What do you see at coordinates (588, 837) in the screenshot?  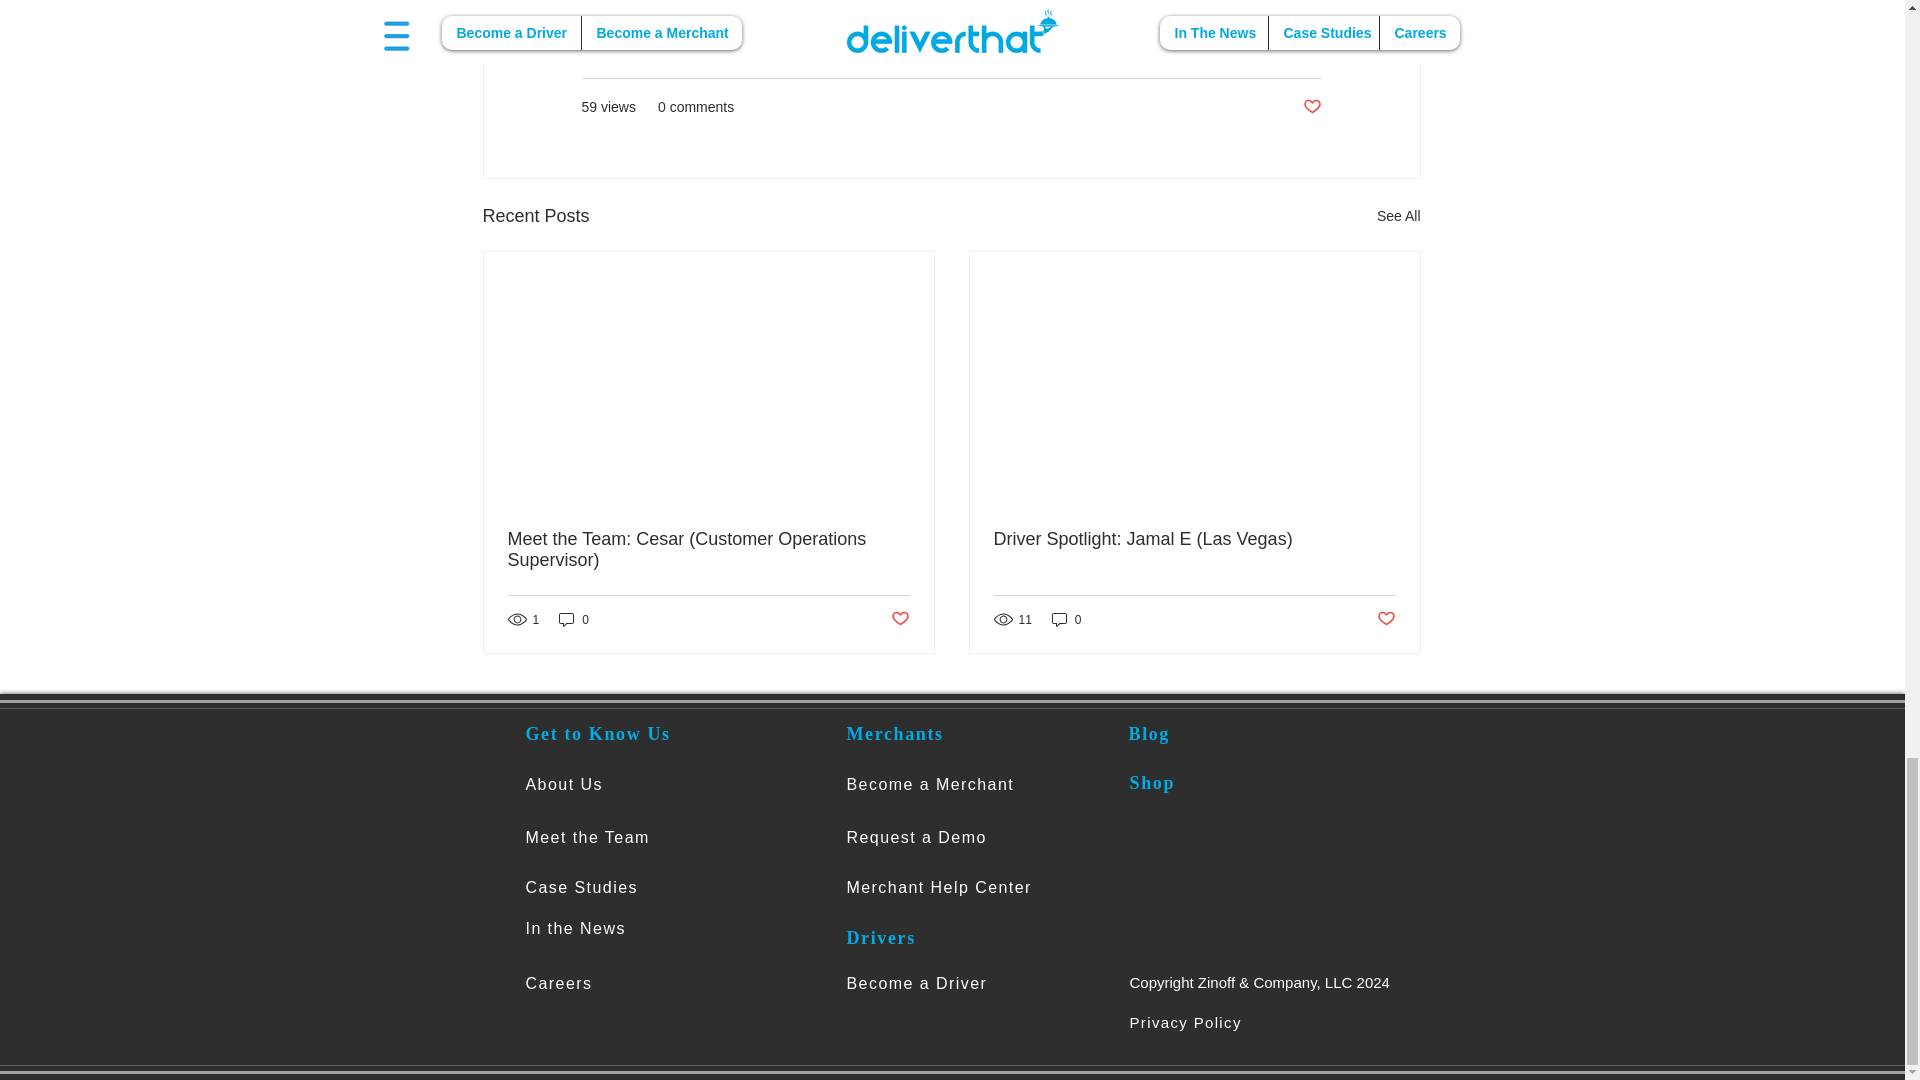 I see `Meet the Team` at bounding box center [588, 837].